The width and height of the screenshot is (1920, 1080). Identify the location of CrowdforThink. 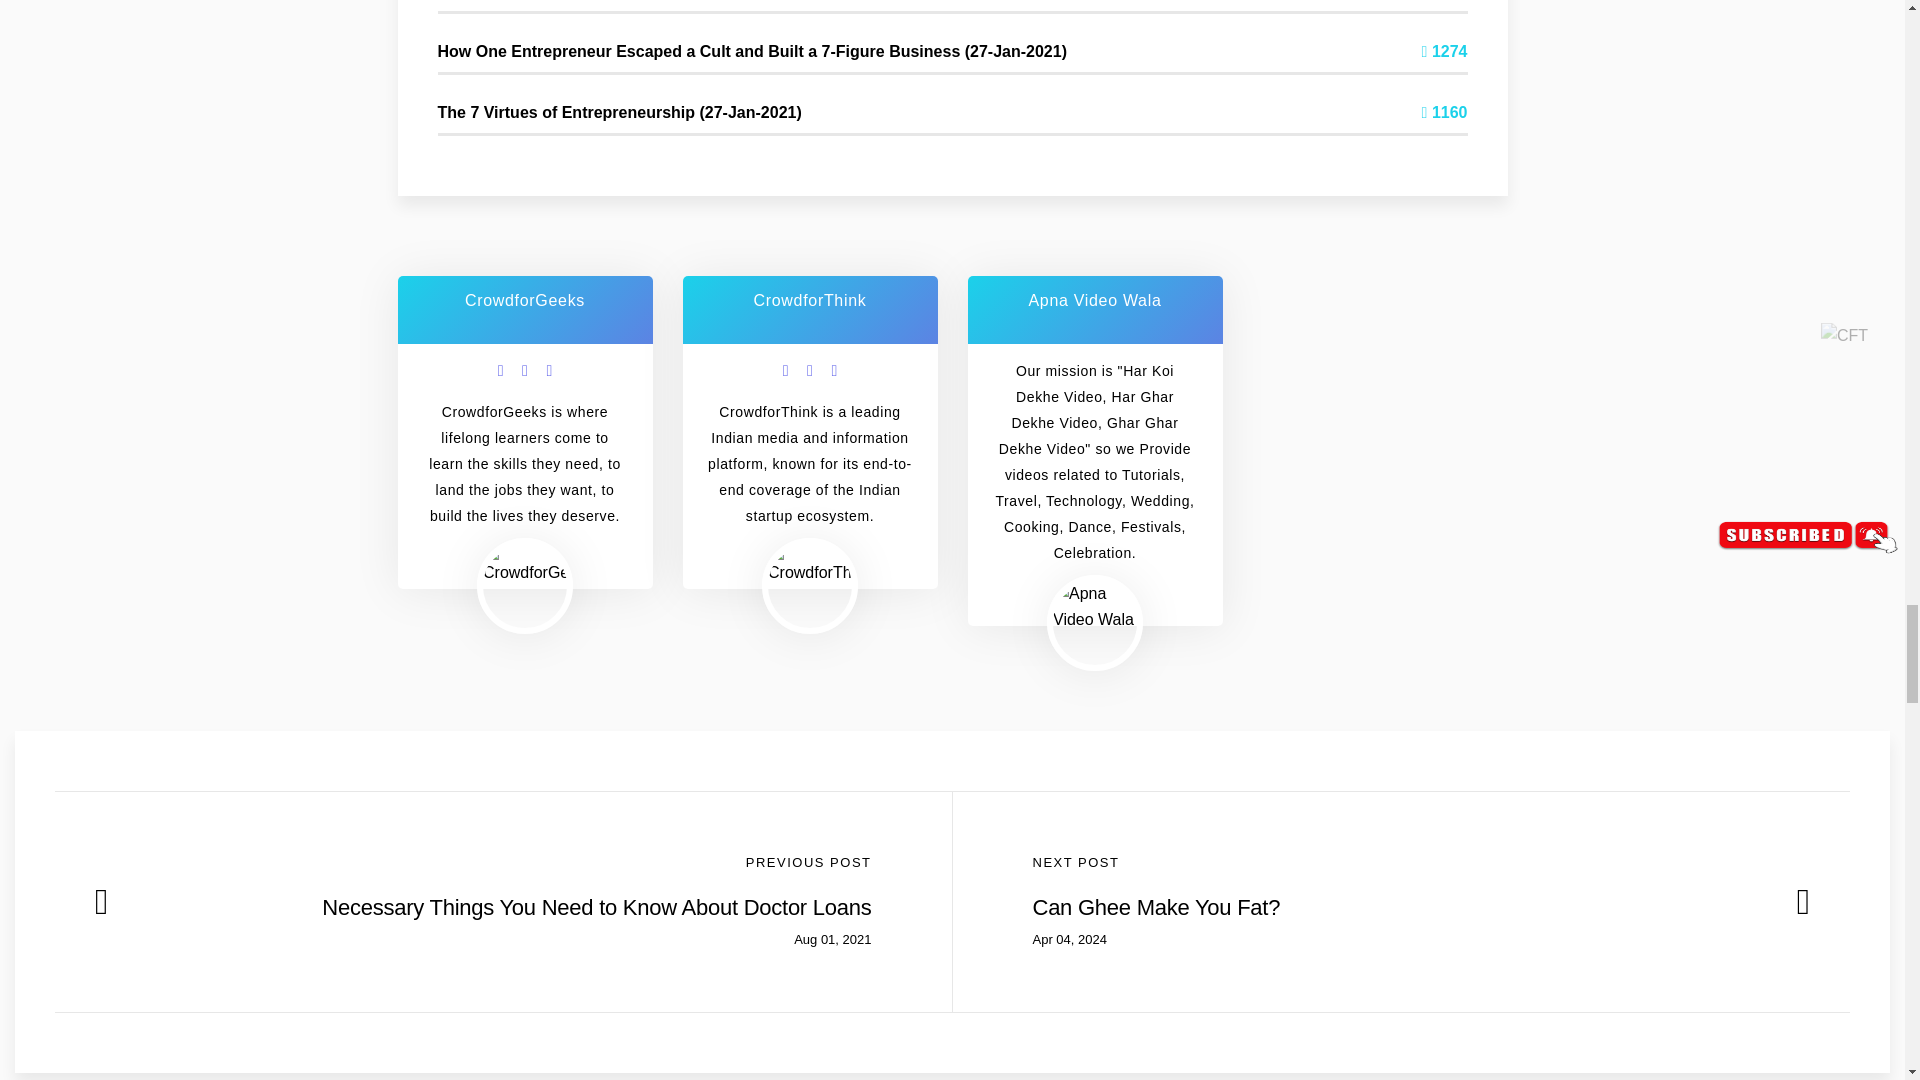
(810, 565).